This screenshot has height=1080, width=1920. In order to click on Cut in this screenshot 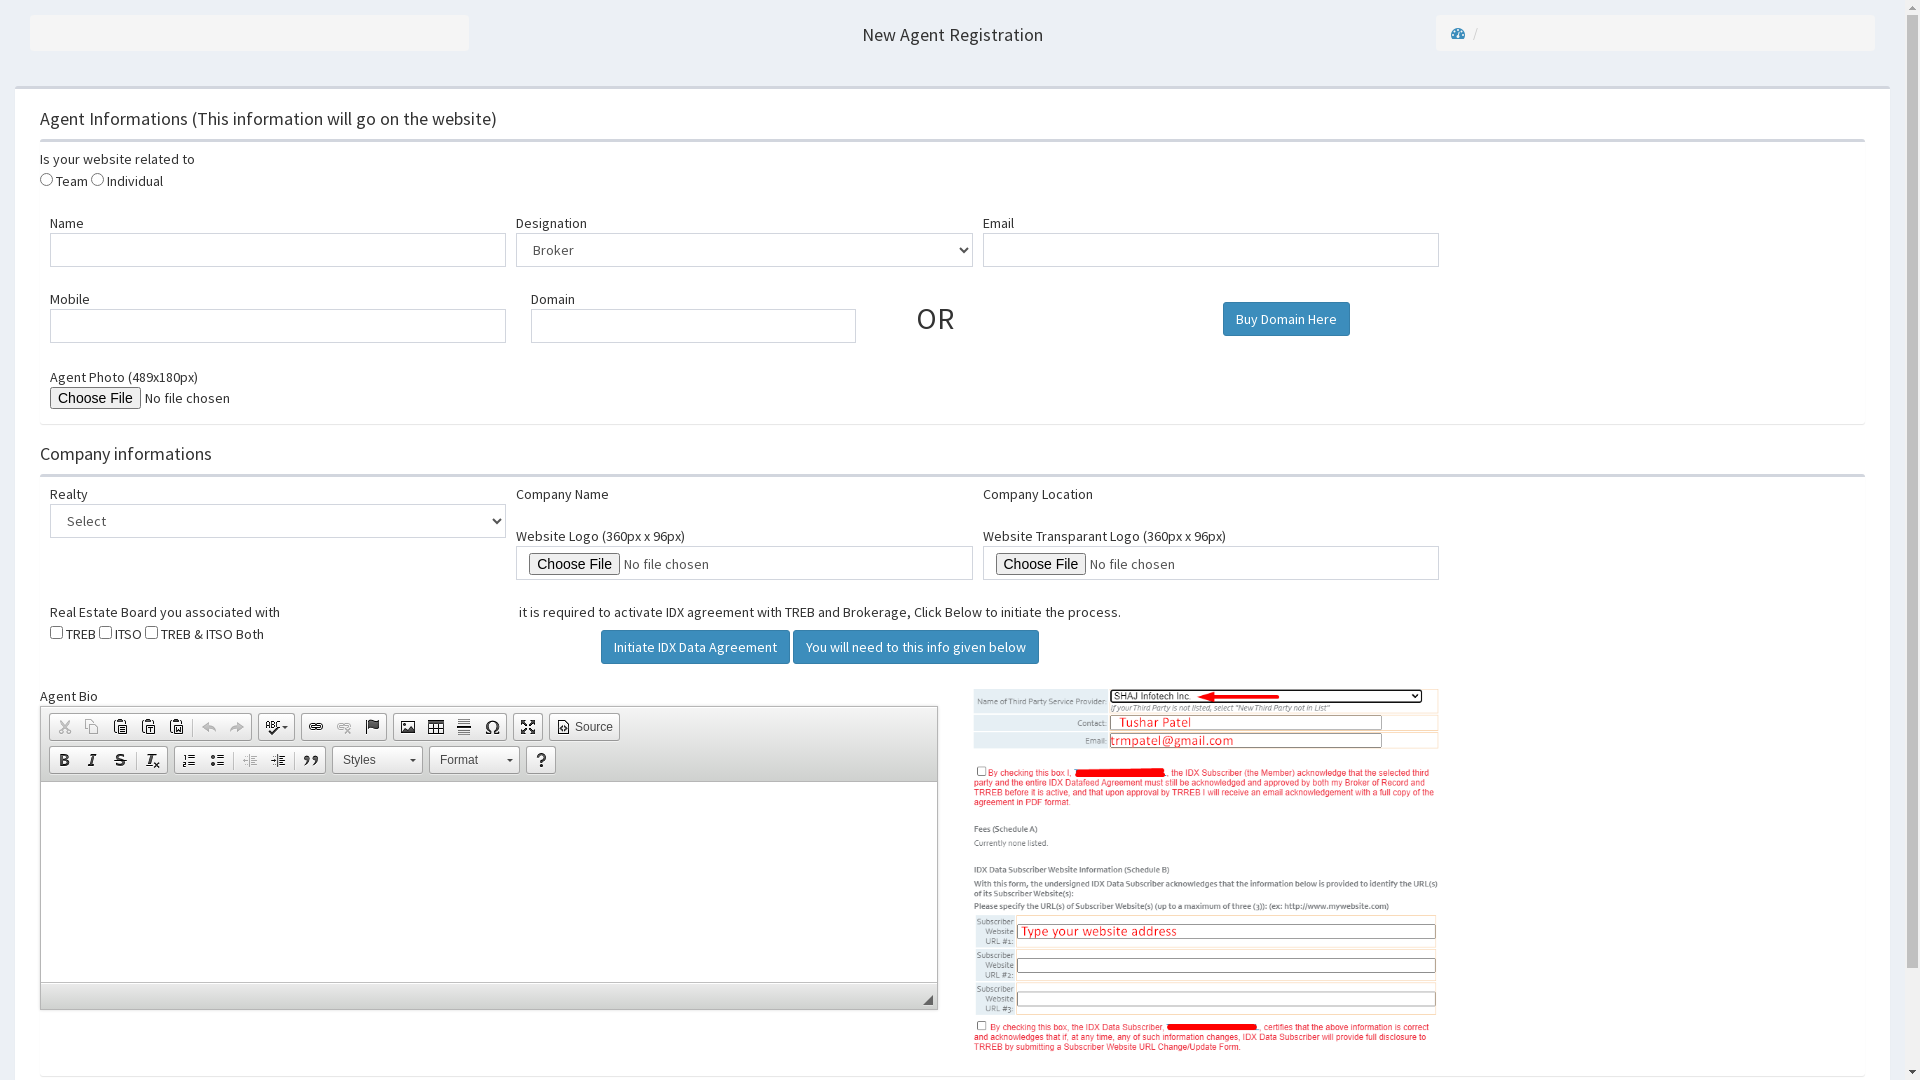, I will do `click(64, 727)`.